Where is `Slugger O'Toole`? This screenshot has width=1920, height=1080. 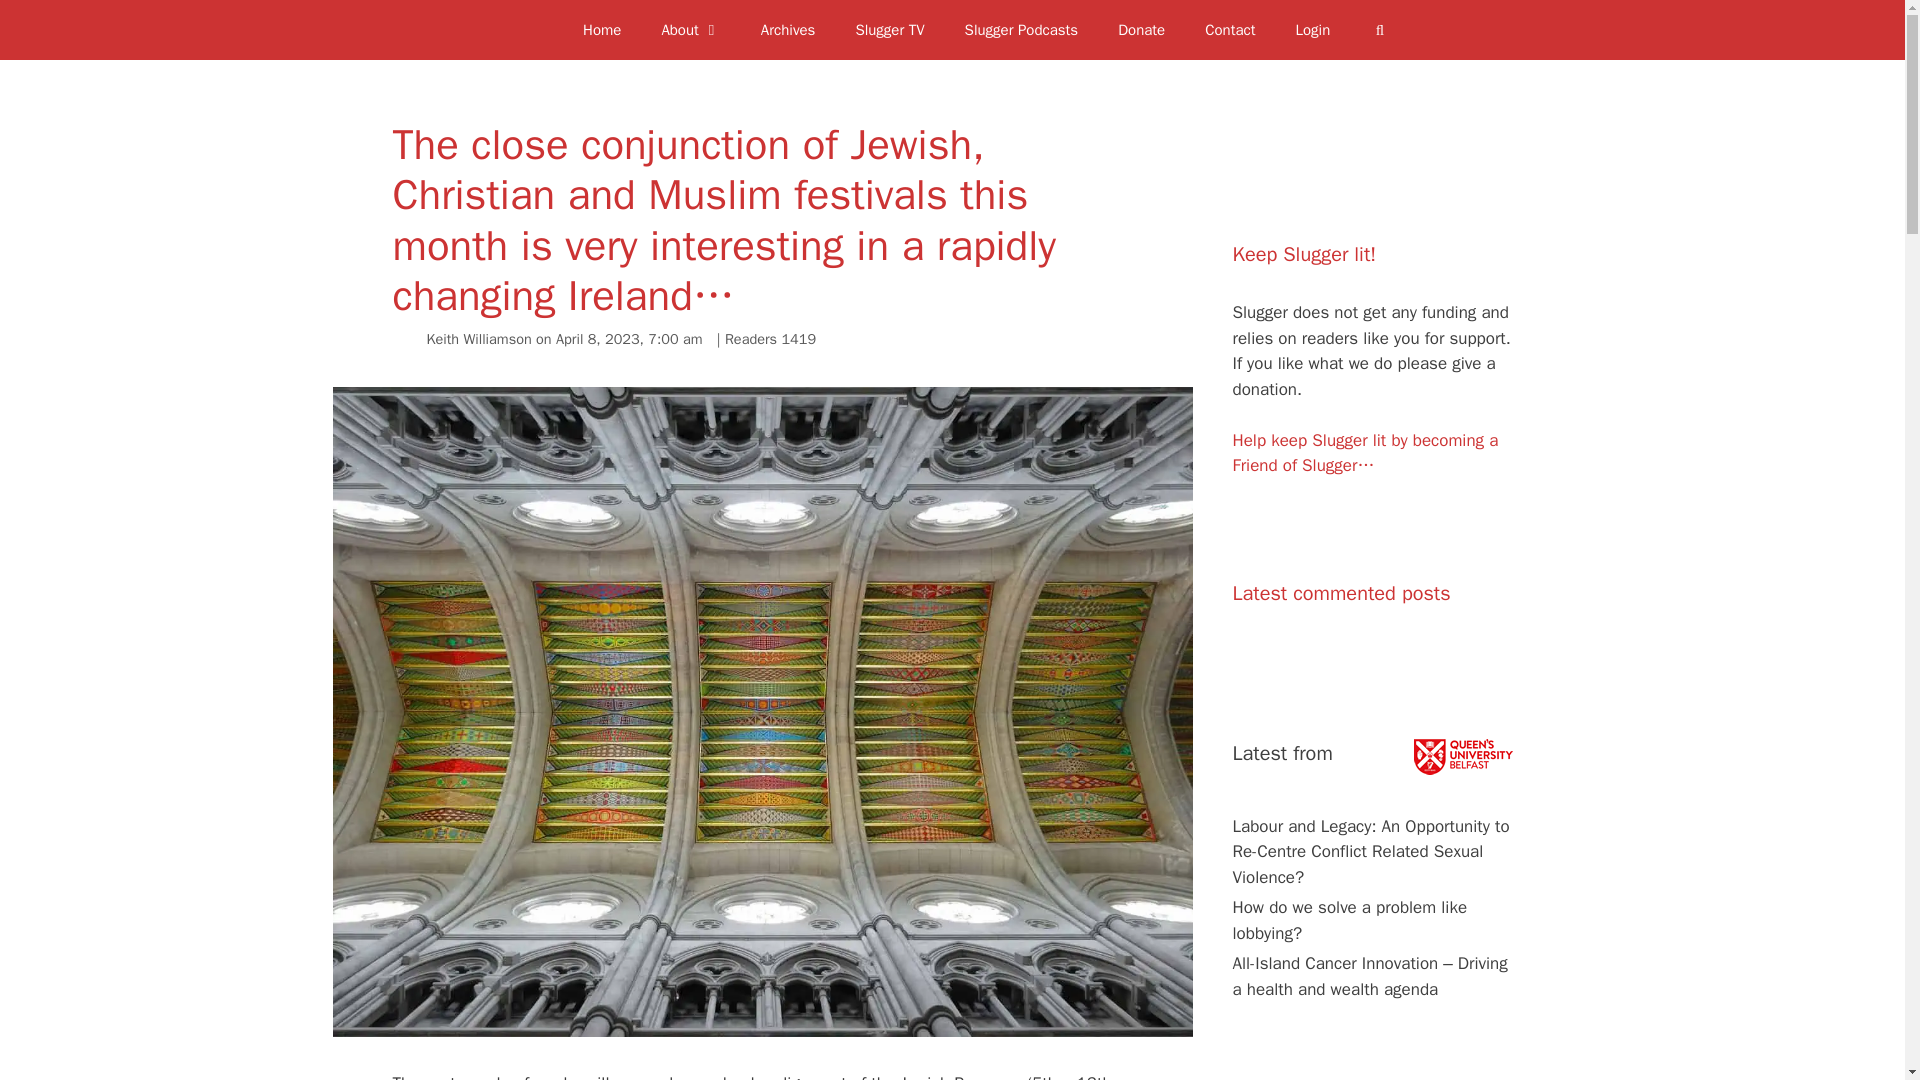 Slugger O'Toole is located at coordinates (524, 30).